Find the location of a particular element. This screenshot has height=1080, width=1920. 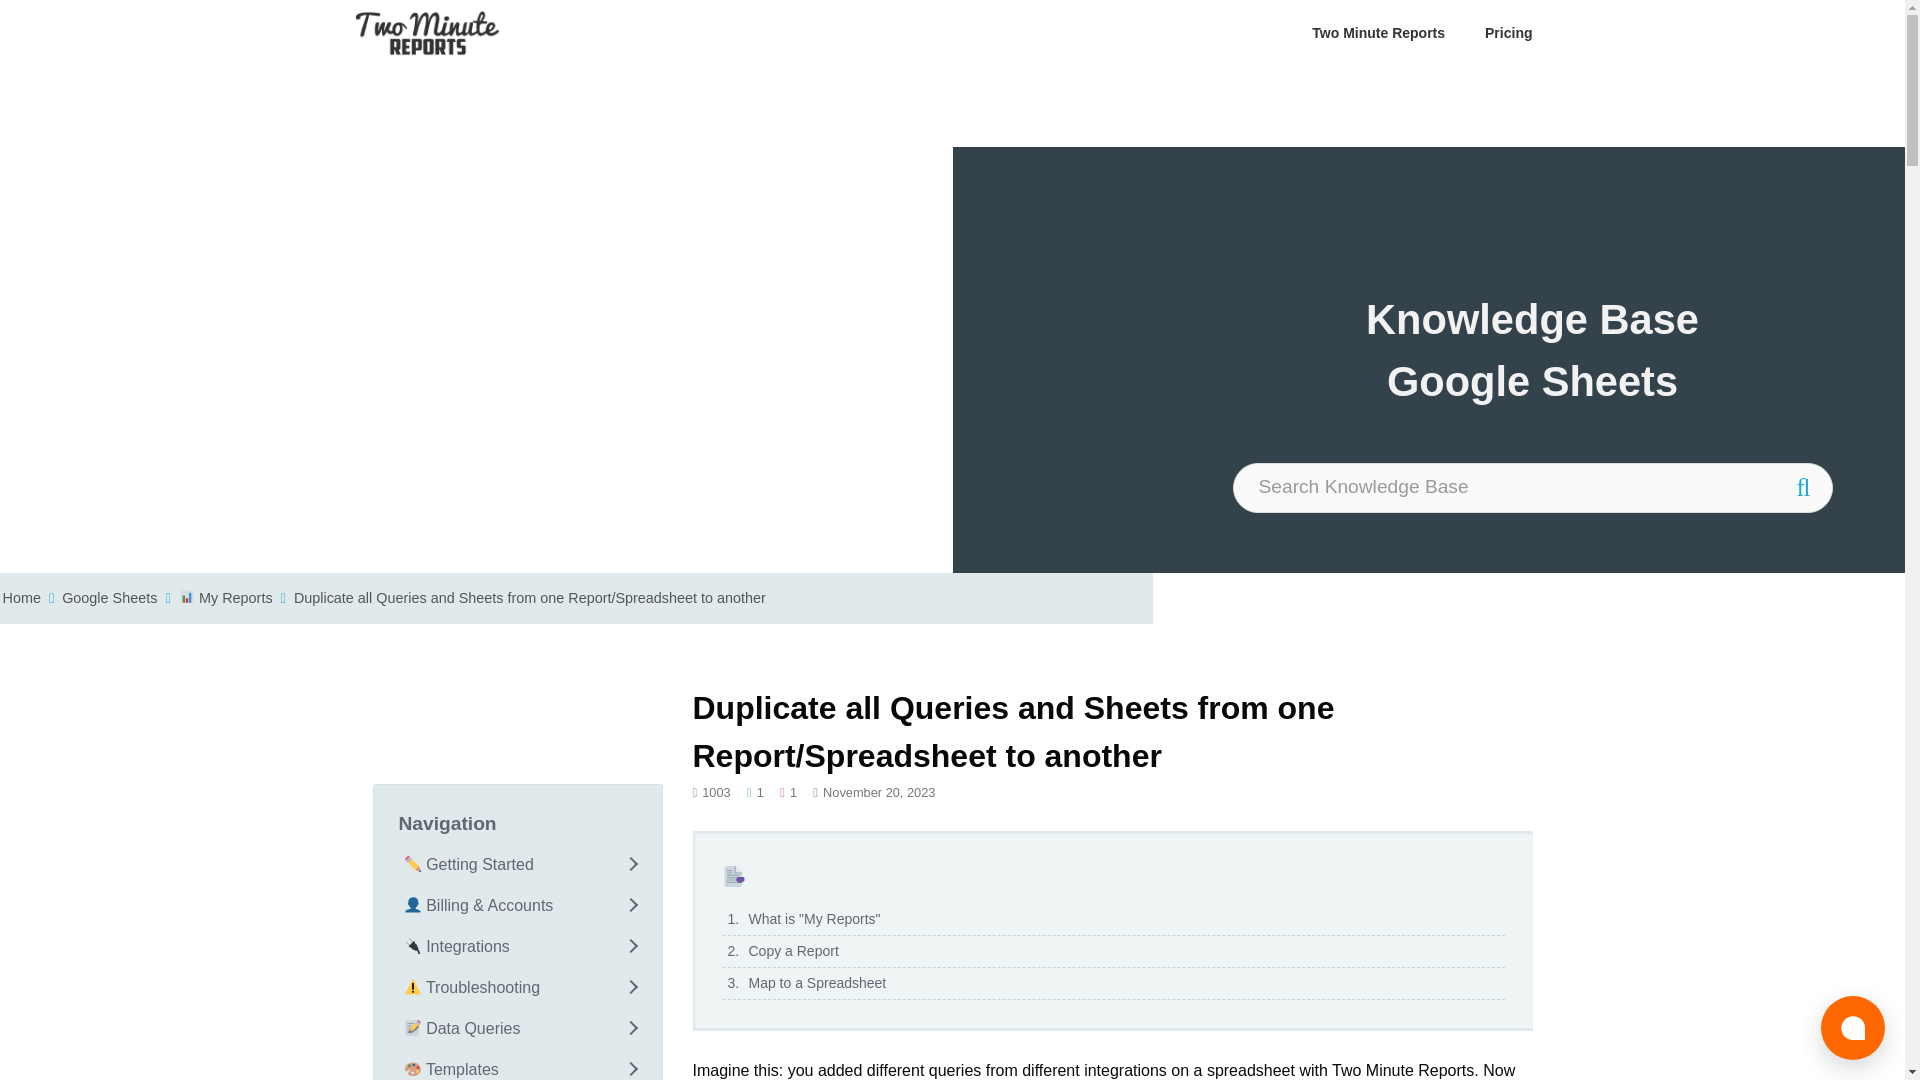

Copy a Report is located at coordinates (1112, 952).